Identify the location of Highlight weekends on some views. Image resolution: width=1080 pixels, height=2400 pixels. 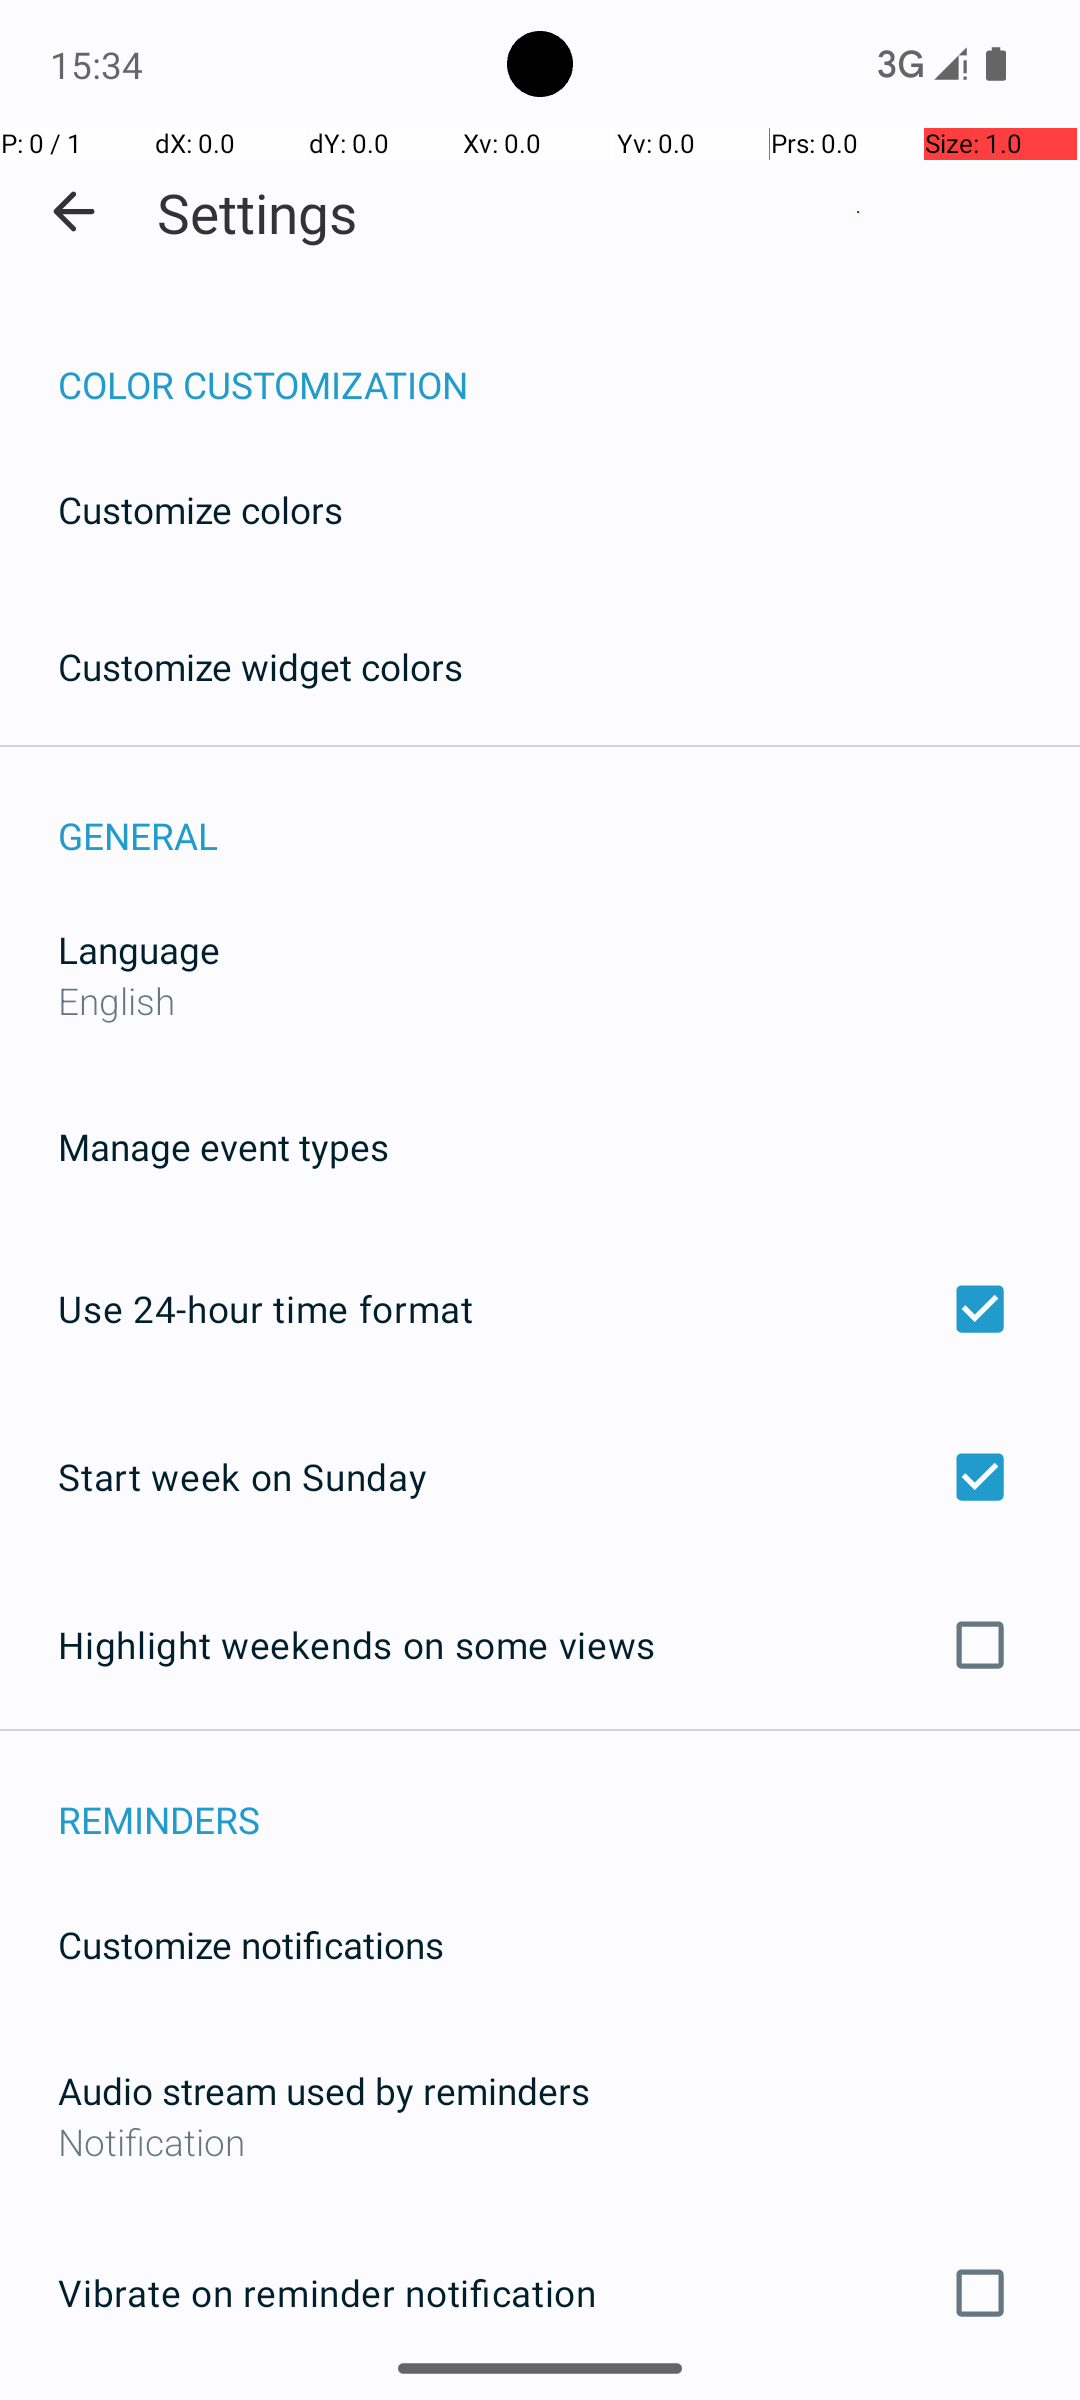
(540, 1645).